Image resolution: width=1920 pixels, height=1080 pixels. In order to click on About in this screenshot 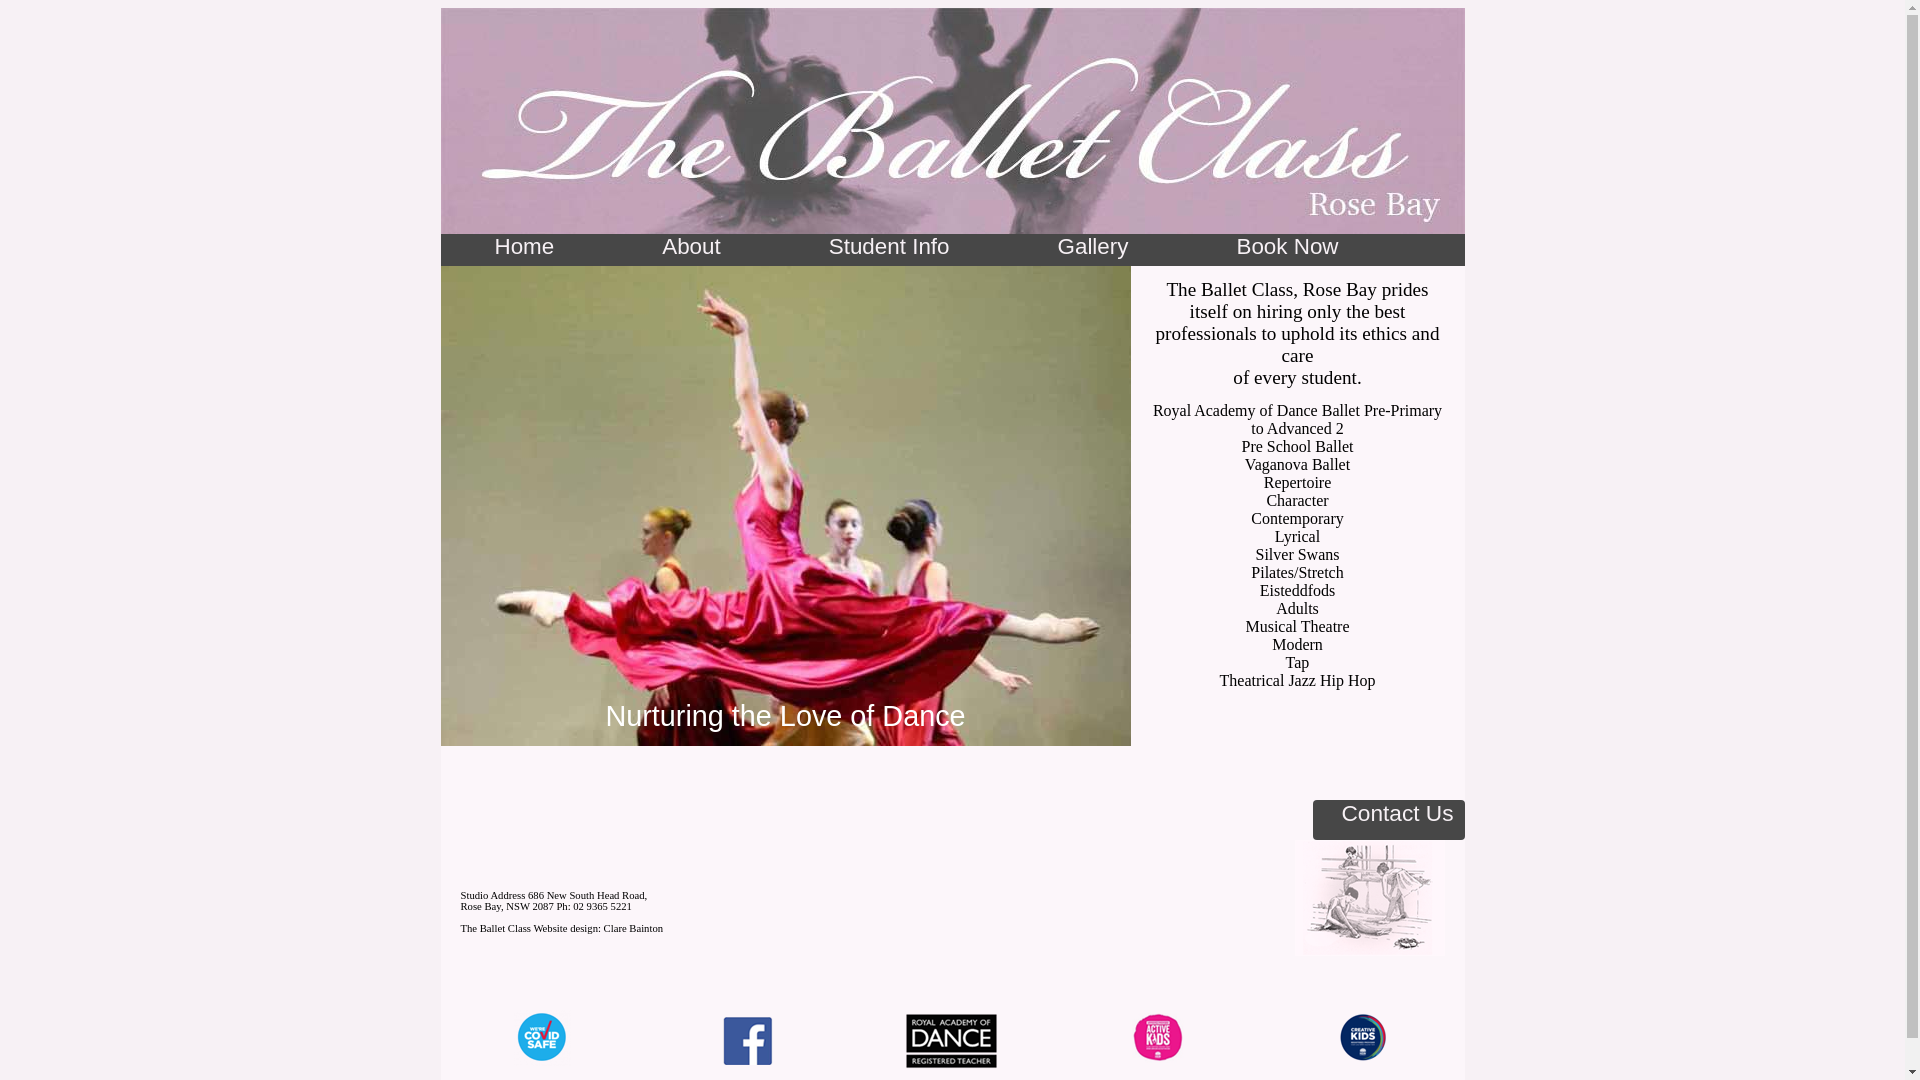, I will do `click(692, 246)`.